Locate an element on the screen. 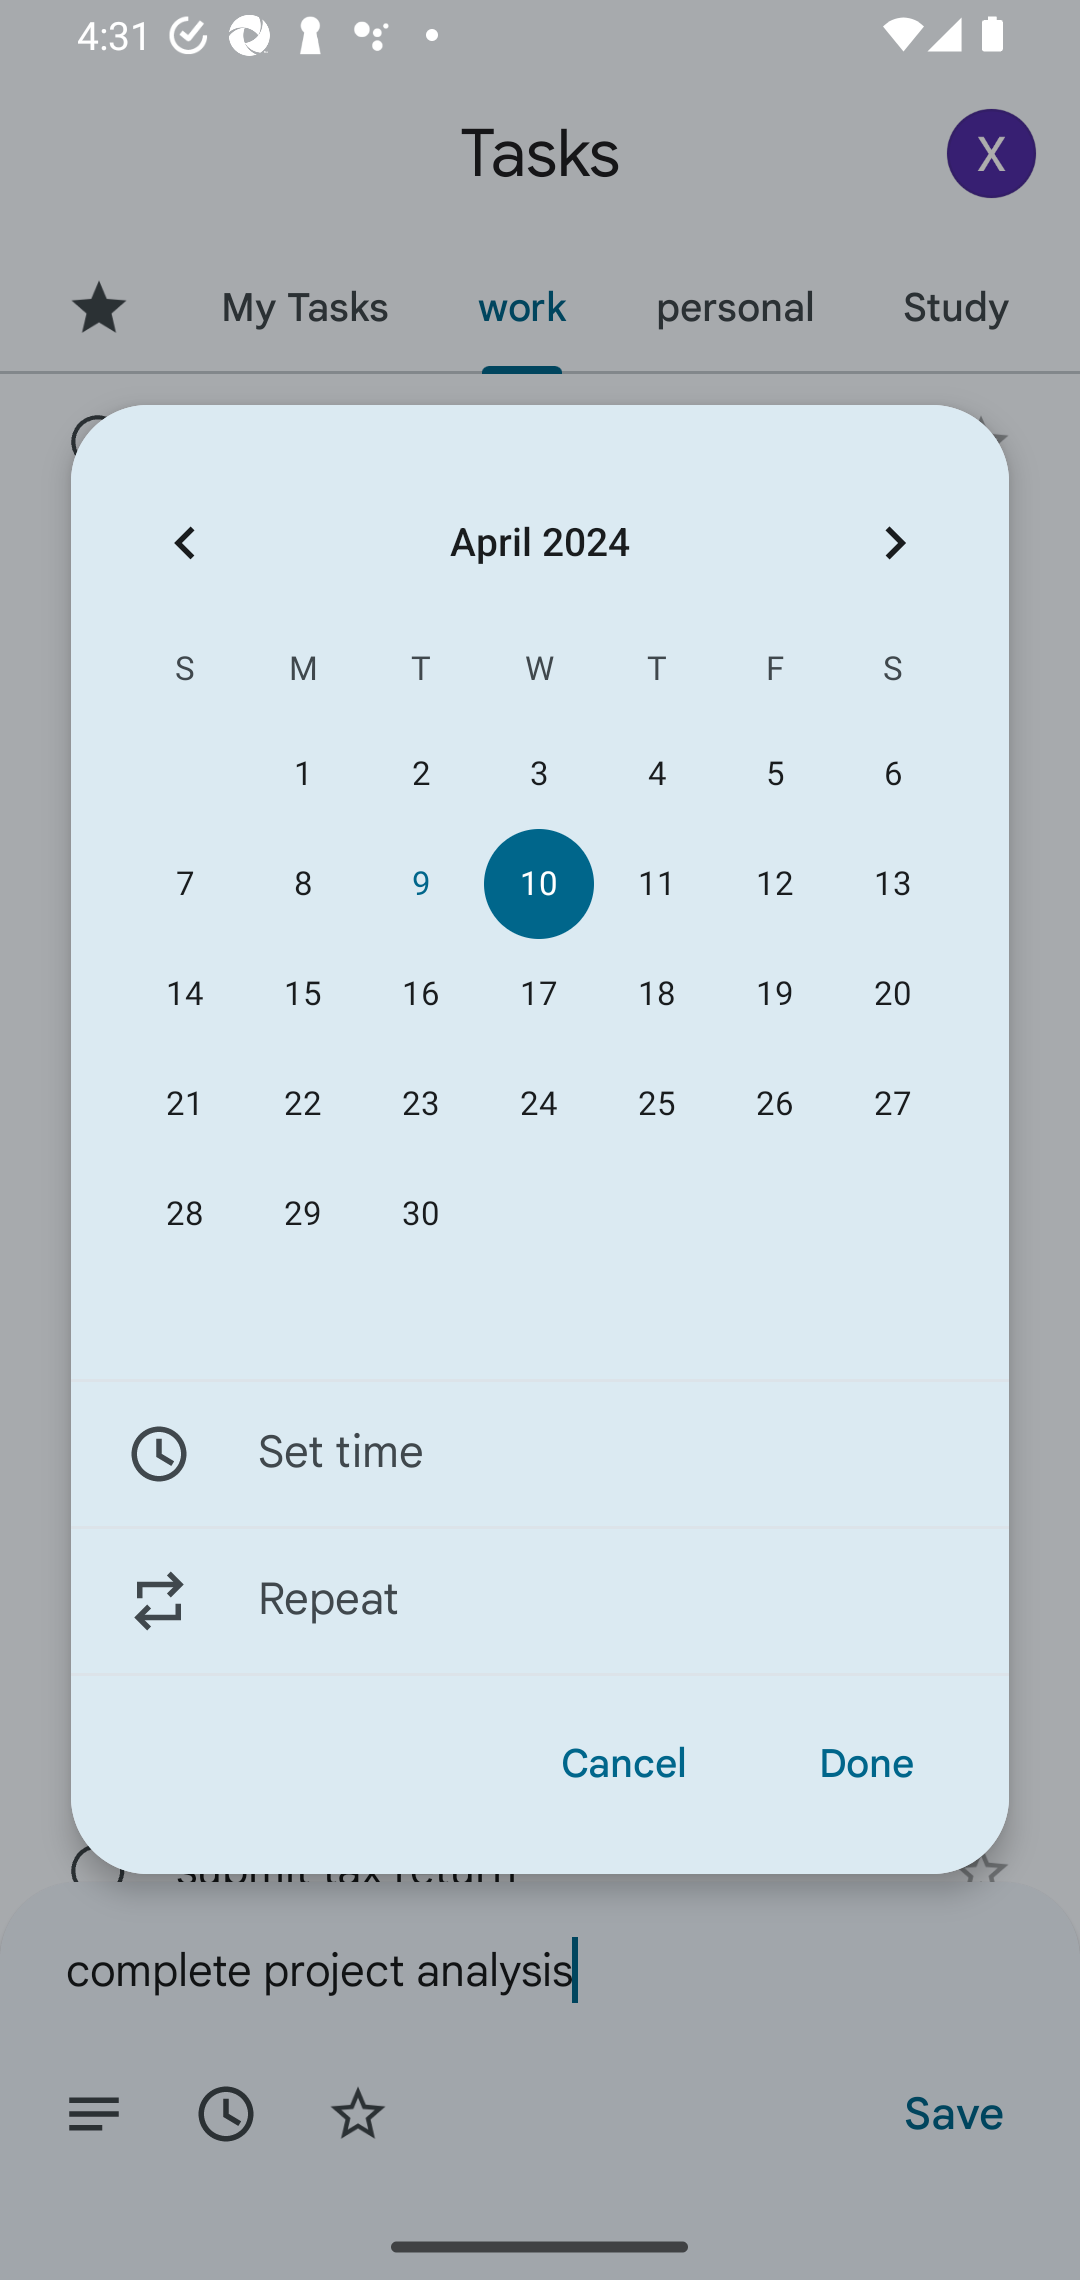 The width and height of the screenshot is (1080, 2280). 23 23 April 2024 is located at coordinates (420, 1103).